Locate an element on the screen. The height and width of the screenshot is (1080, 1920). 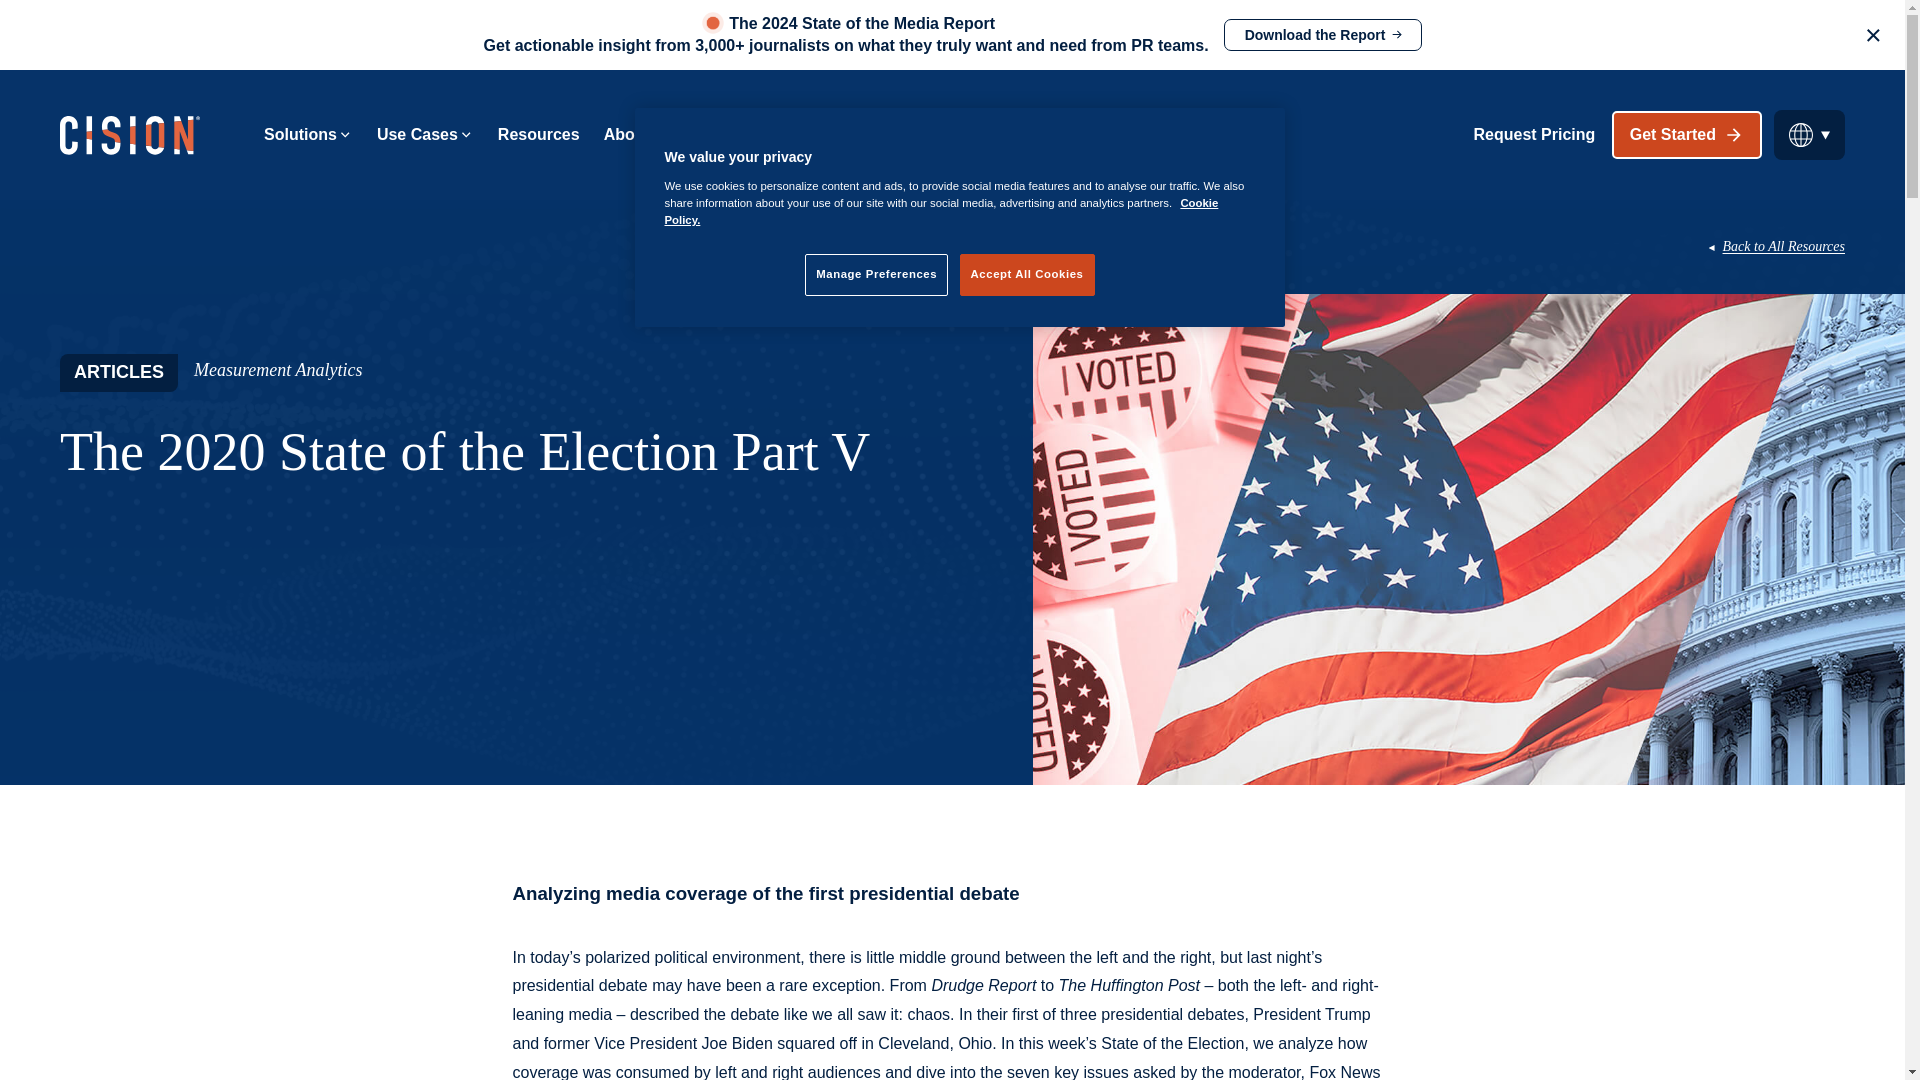
Use Cases is located at coordinates (425, 134).